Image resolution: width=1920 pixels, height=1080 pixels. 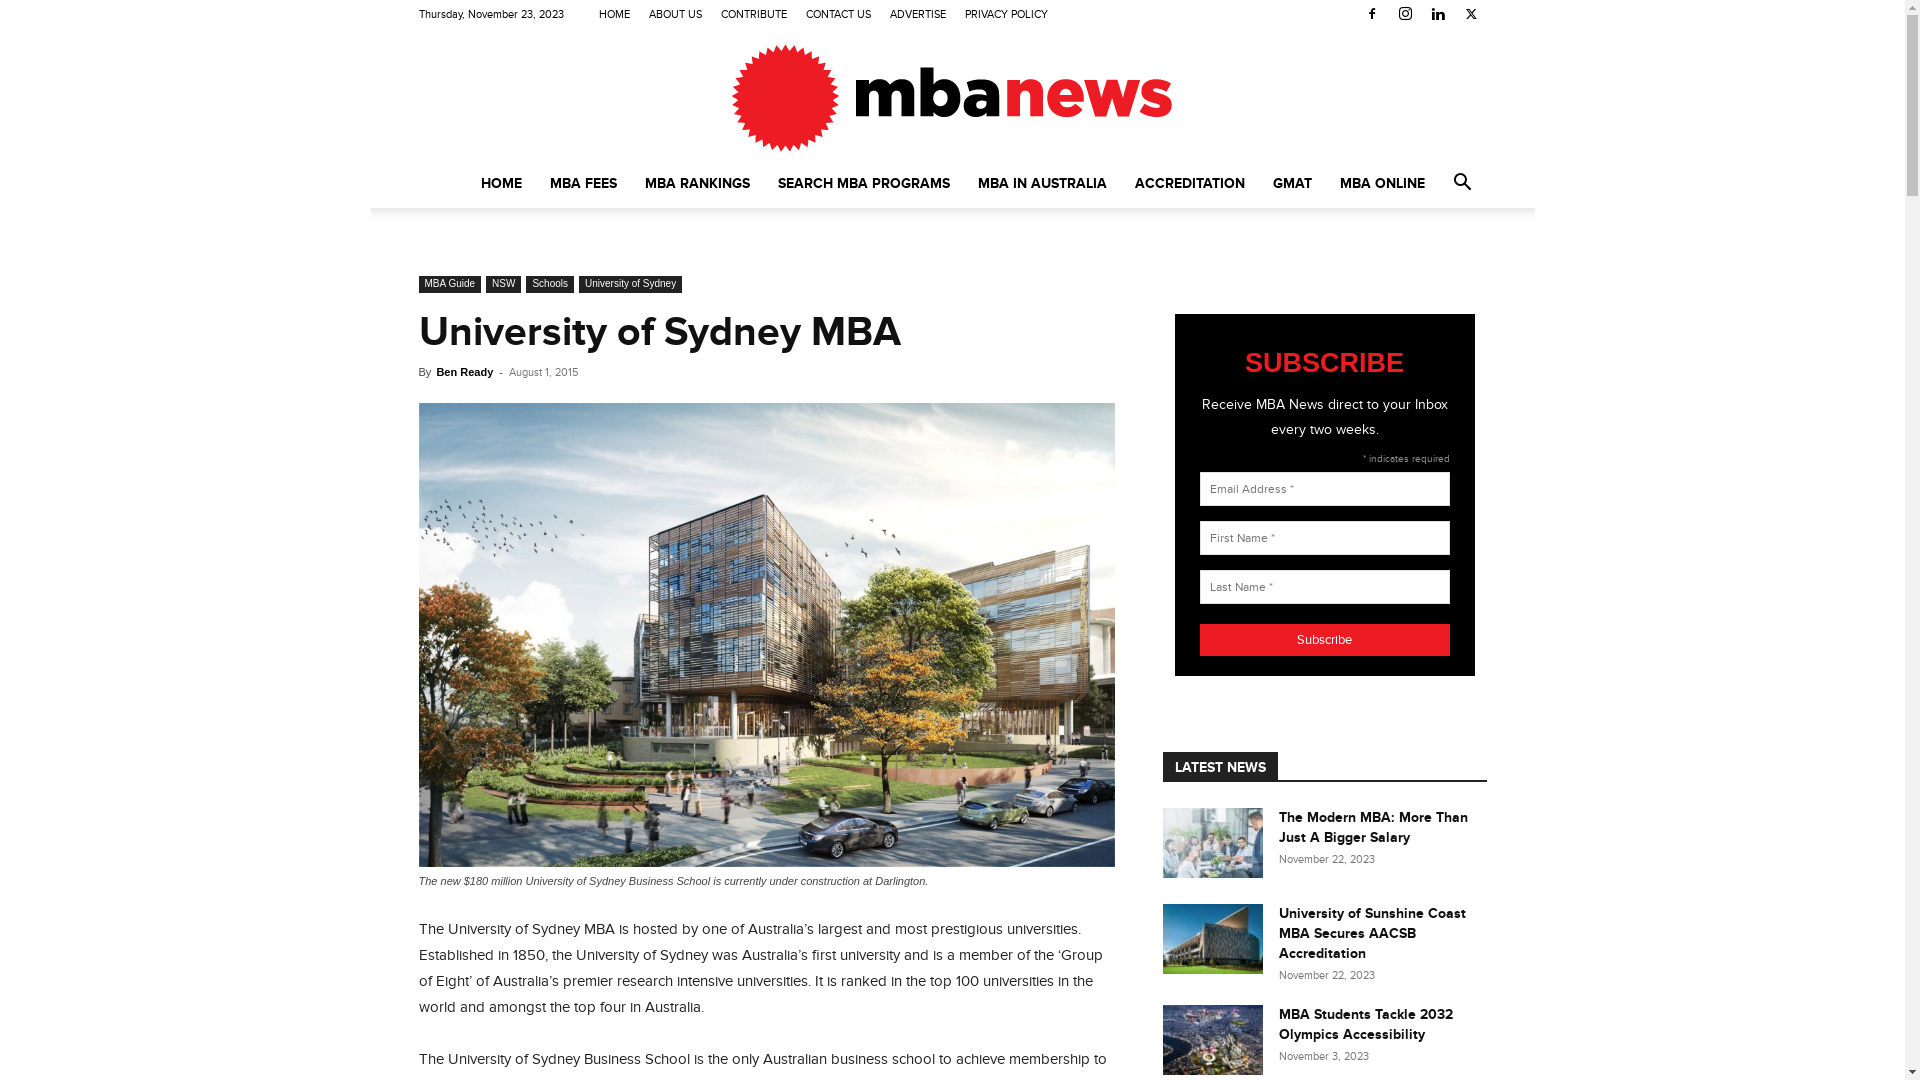 I want to click on The Modern MBA: More Than Just A Bigger Salary, so click(x=1212, y=843).